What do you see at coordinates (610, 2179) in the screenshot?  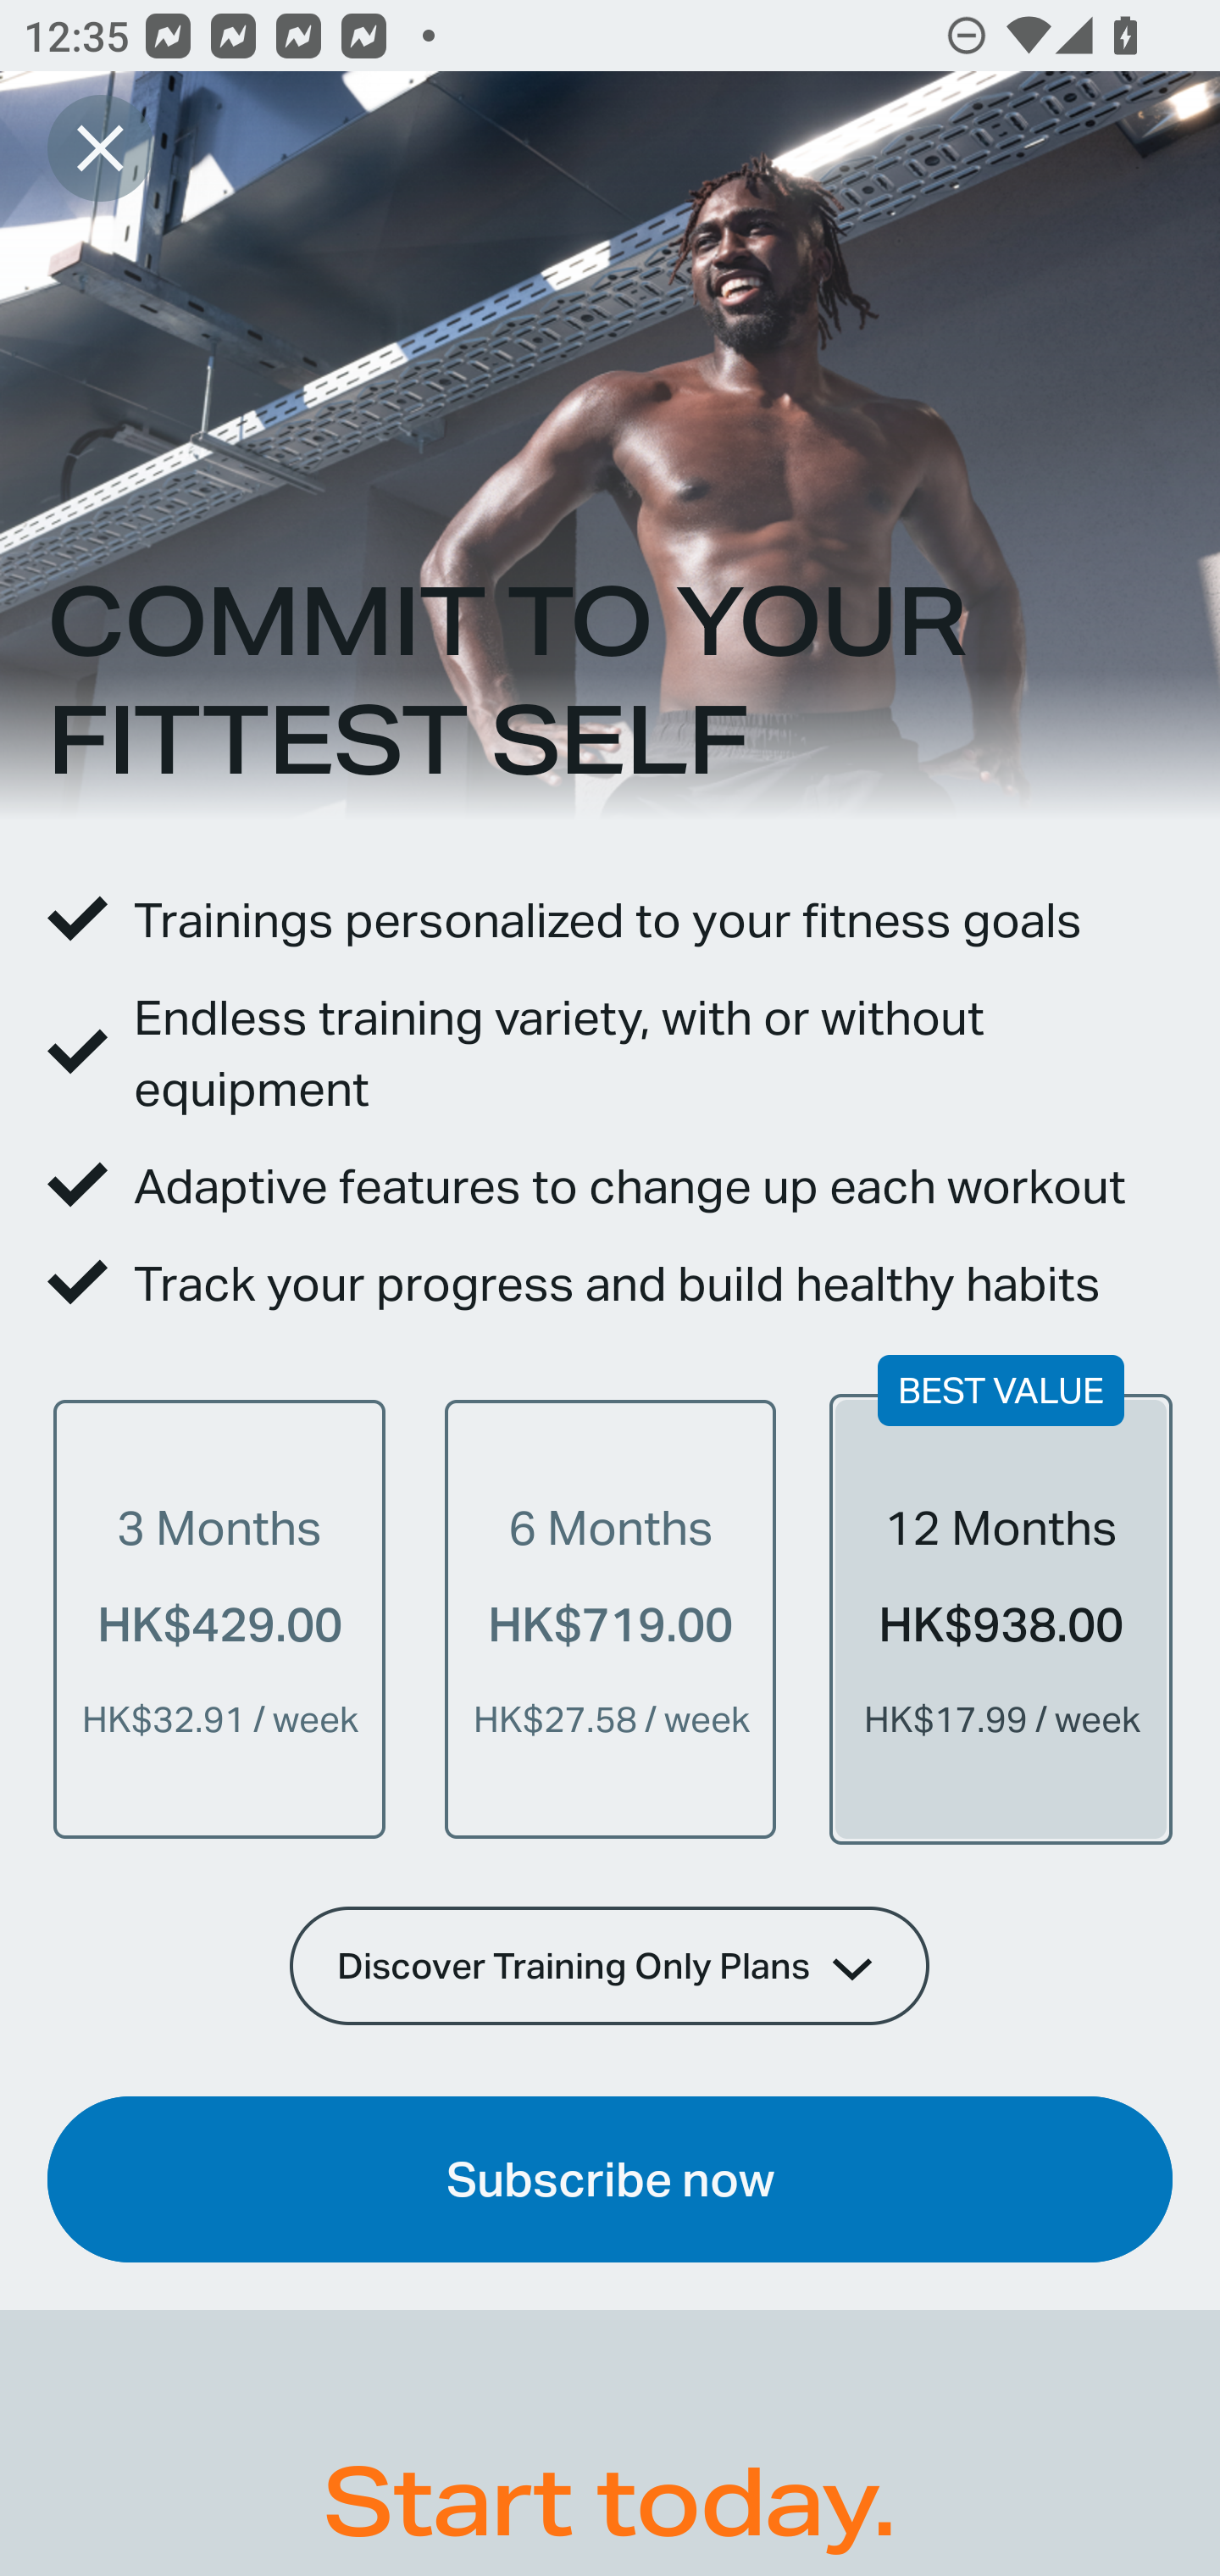 I see `Subscribe now` at bounding box center [610, 2179].